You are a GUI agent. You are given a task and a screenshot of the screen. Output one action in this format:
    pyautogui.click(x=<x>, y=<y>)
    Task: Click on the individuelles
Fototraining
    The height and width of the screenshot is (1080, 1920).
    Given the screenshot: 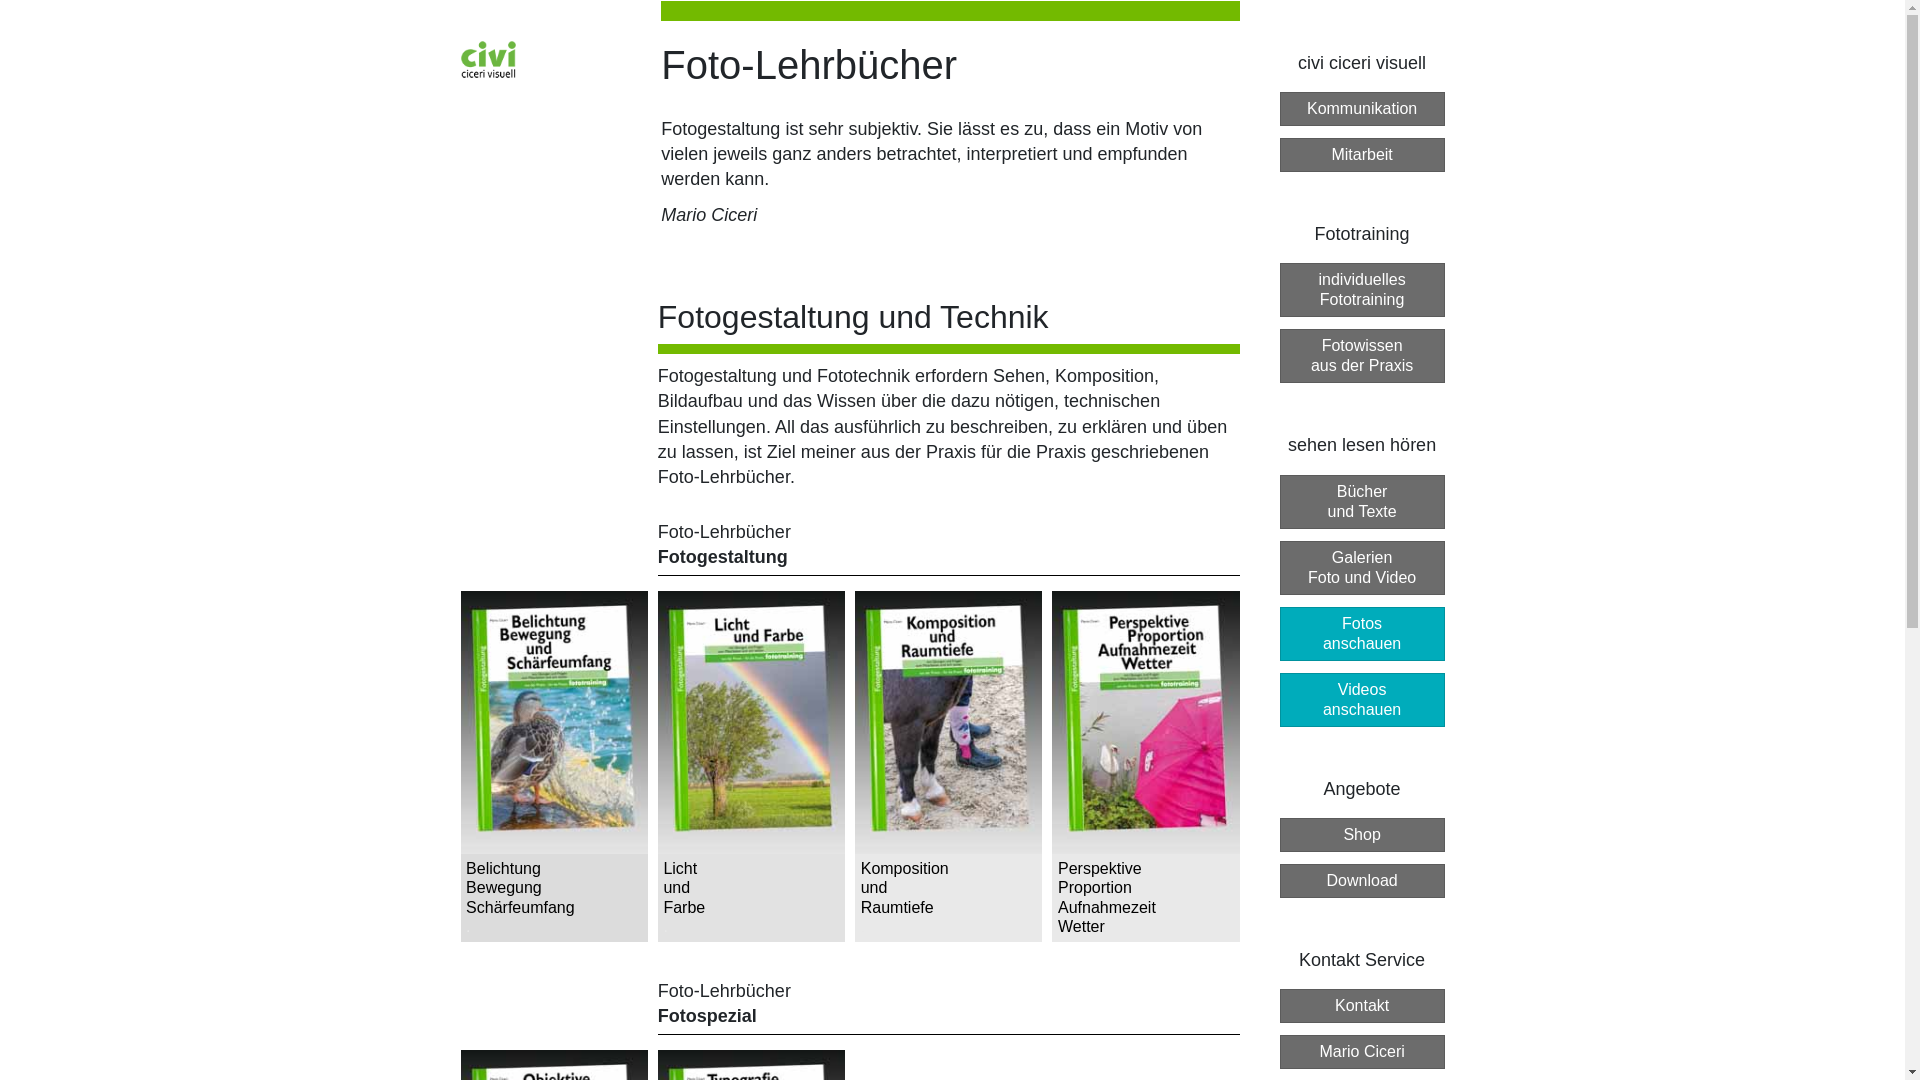 What is the action you would take?
    pyautogui.click(x=1362, y=289)
    